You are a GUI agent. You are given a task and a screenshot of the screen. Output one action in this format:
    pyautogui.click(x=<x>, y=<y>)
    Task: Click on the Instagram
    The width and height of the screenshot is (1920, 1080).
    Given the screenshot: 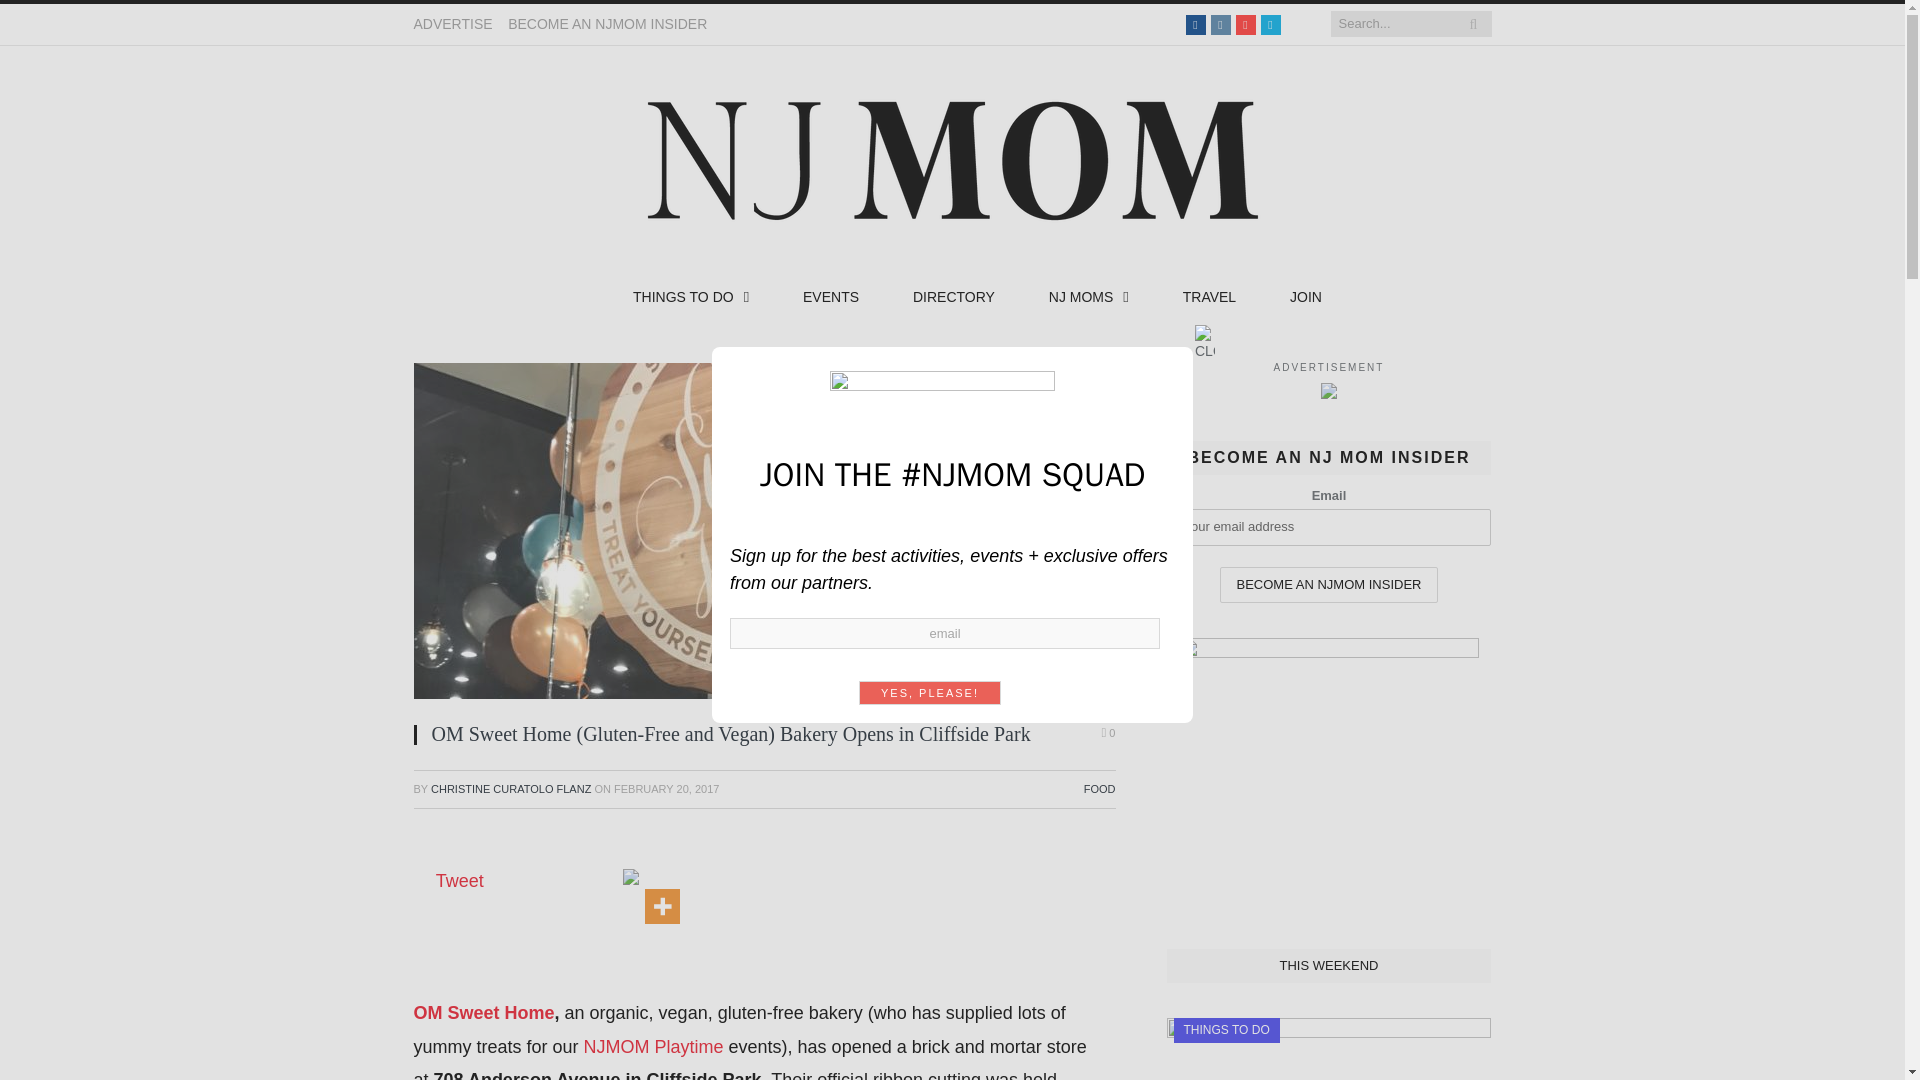 What is the action you would take?
    pyautogui.click(x=1220, y=24)
    